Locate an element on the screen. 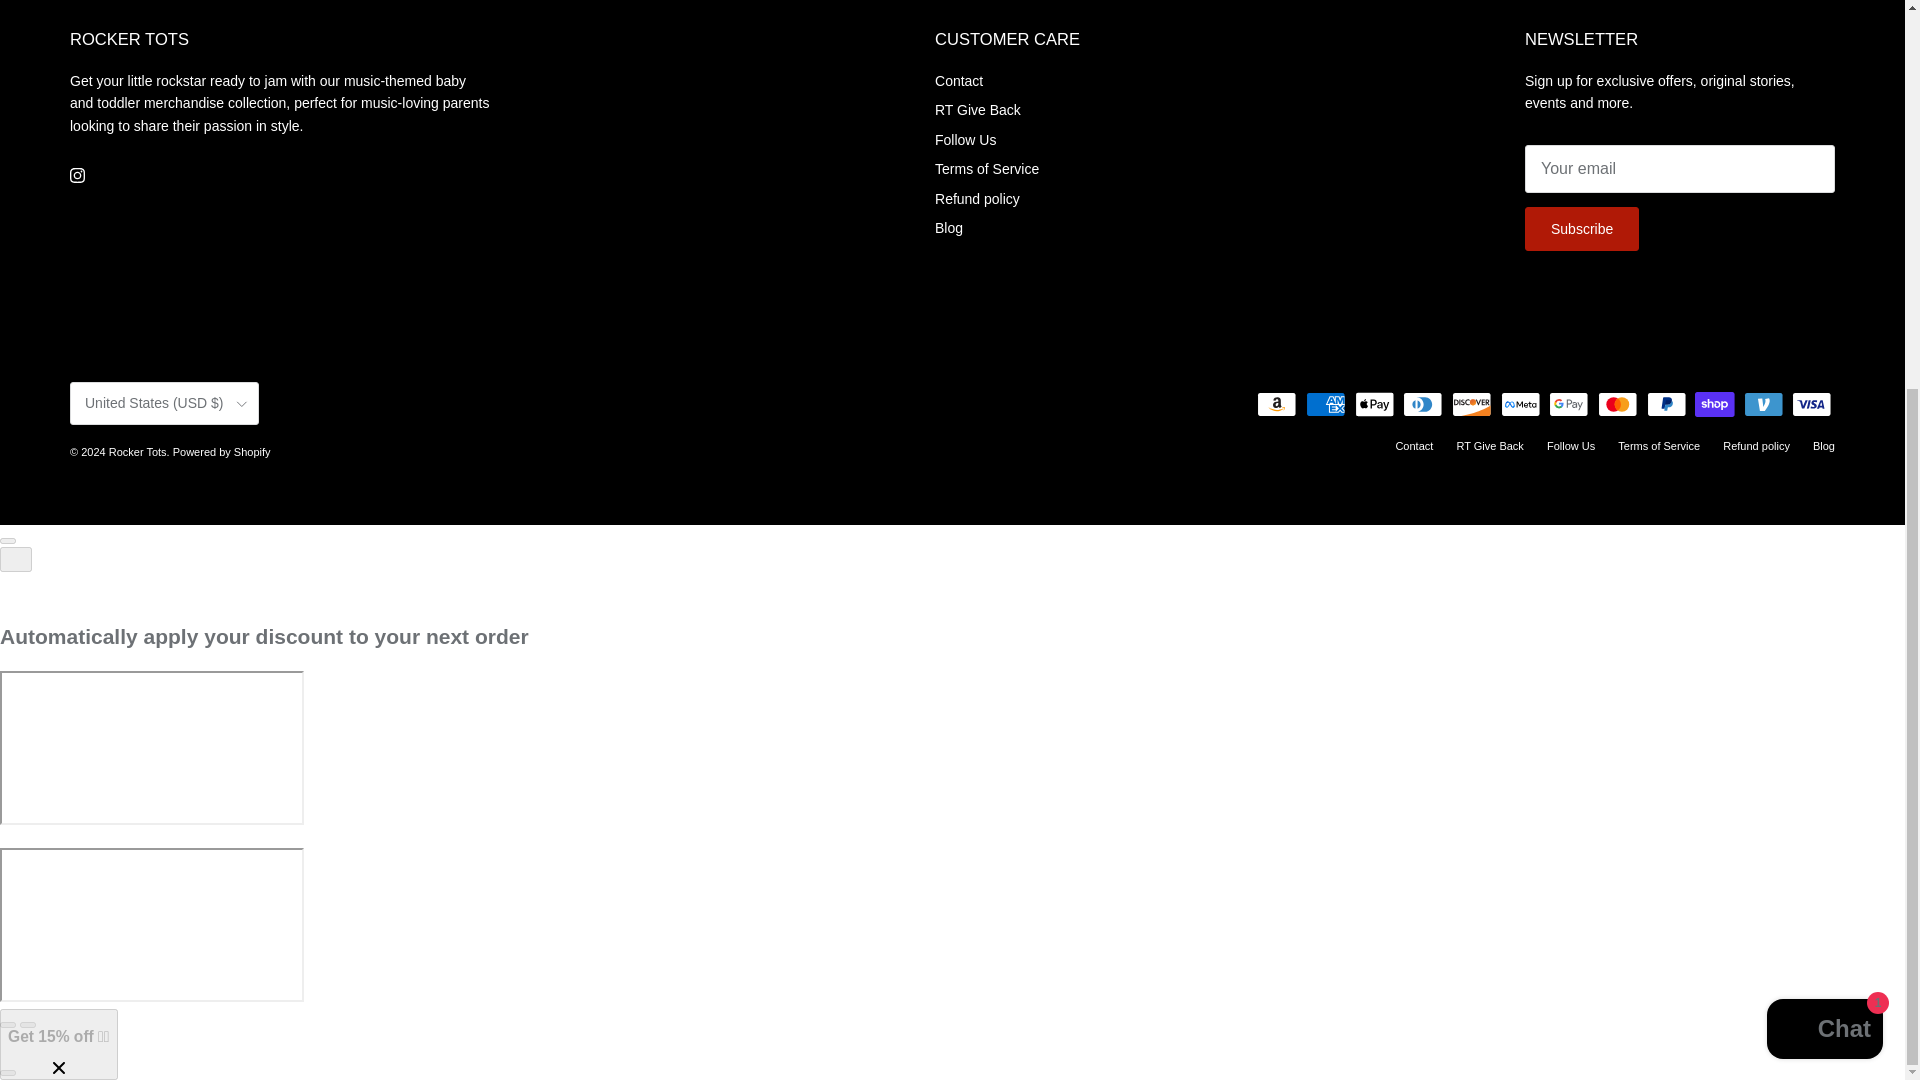 The width and height of the screenshot is (1920, 1080). Discover is located at coordinates (1471, 404).